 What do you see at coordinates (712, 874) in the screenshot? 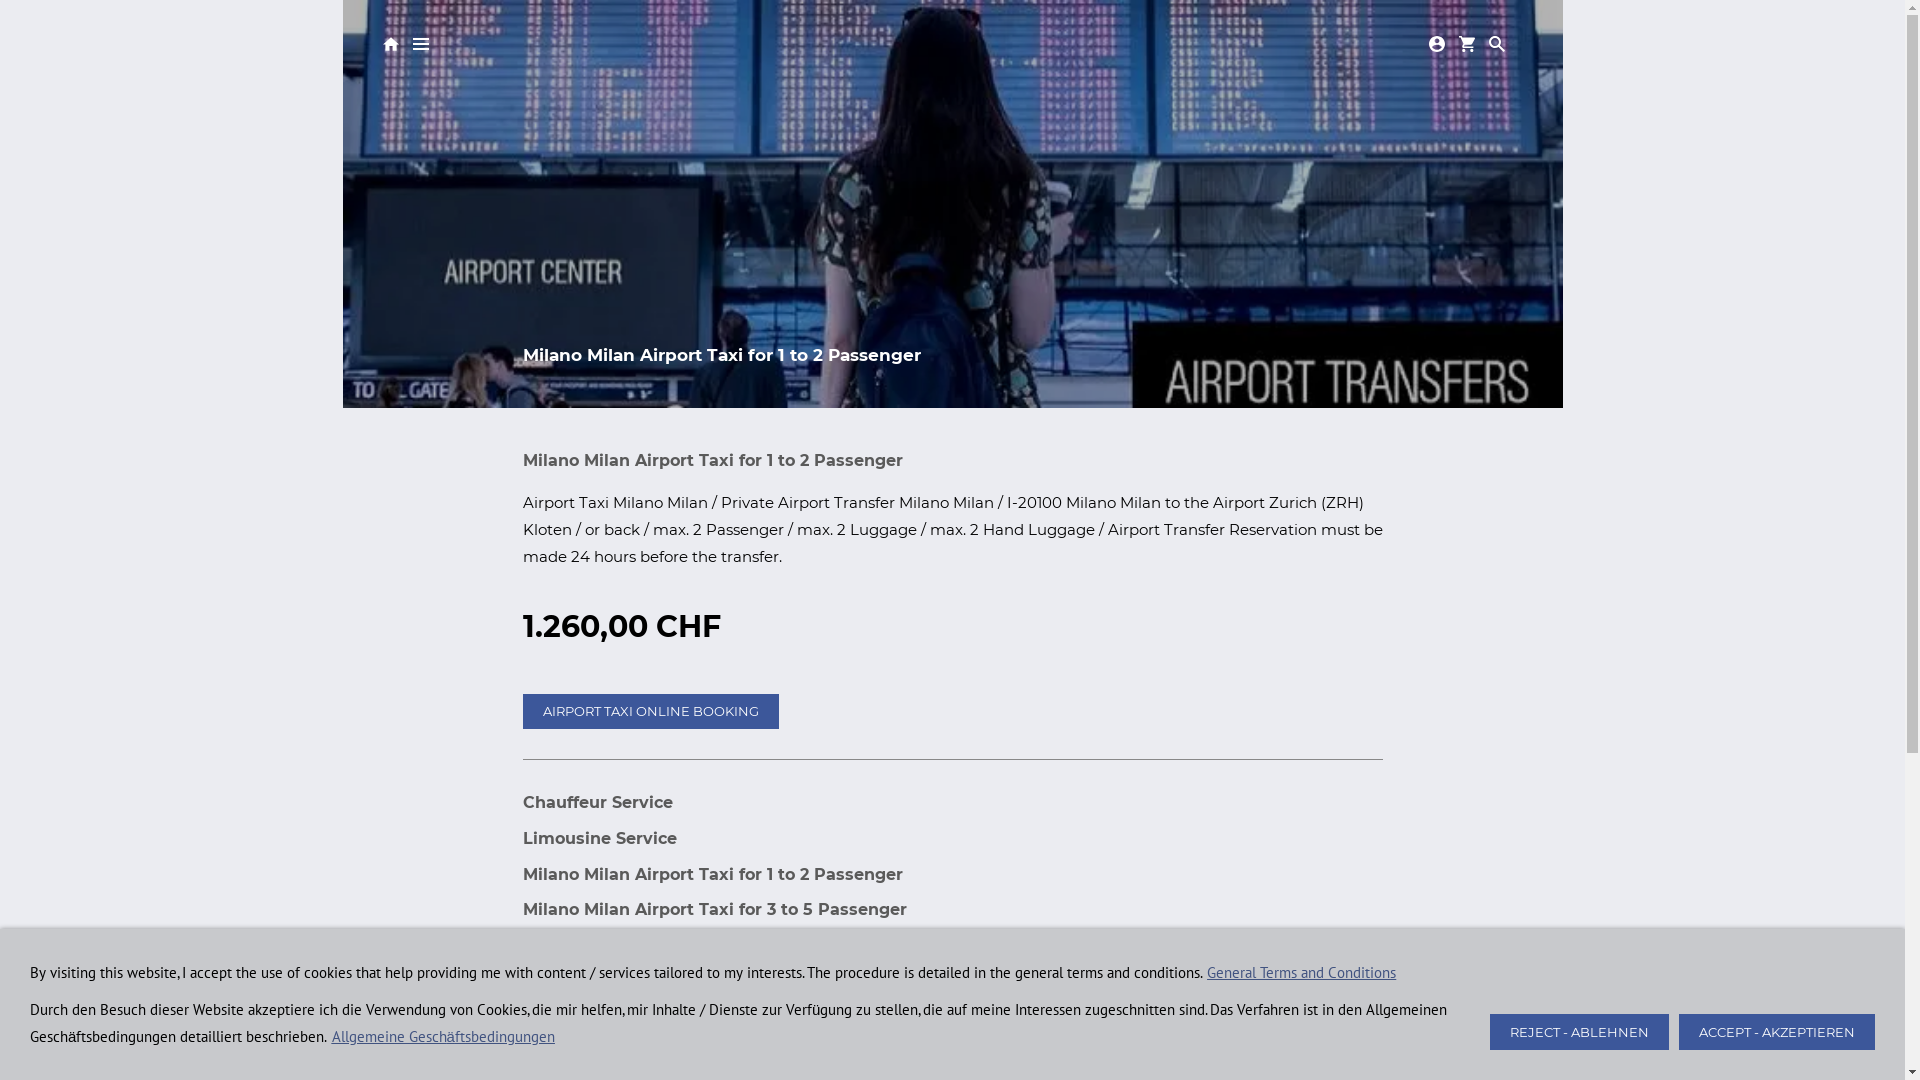
I see `Milano Milan Airport Taxi for 1 to 2 Passenger` at bounding box center [712, 874].